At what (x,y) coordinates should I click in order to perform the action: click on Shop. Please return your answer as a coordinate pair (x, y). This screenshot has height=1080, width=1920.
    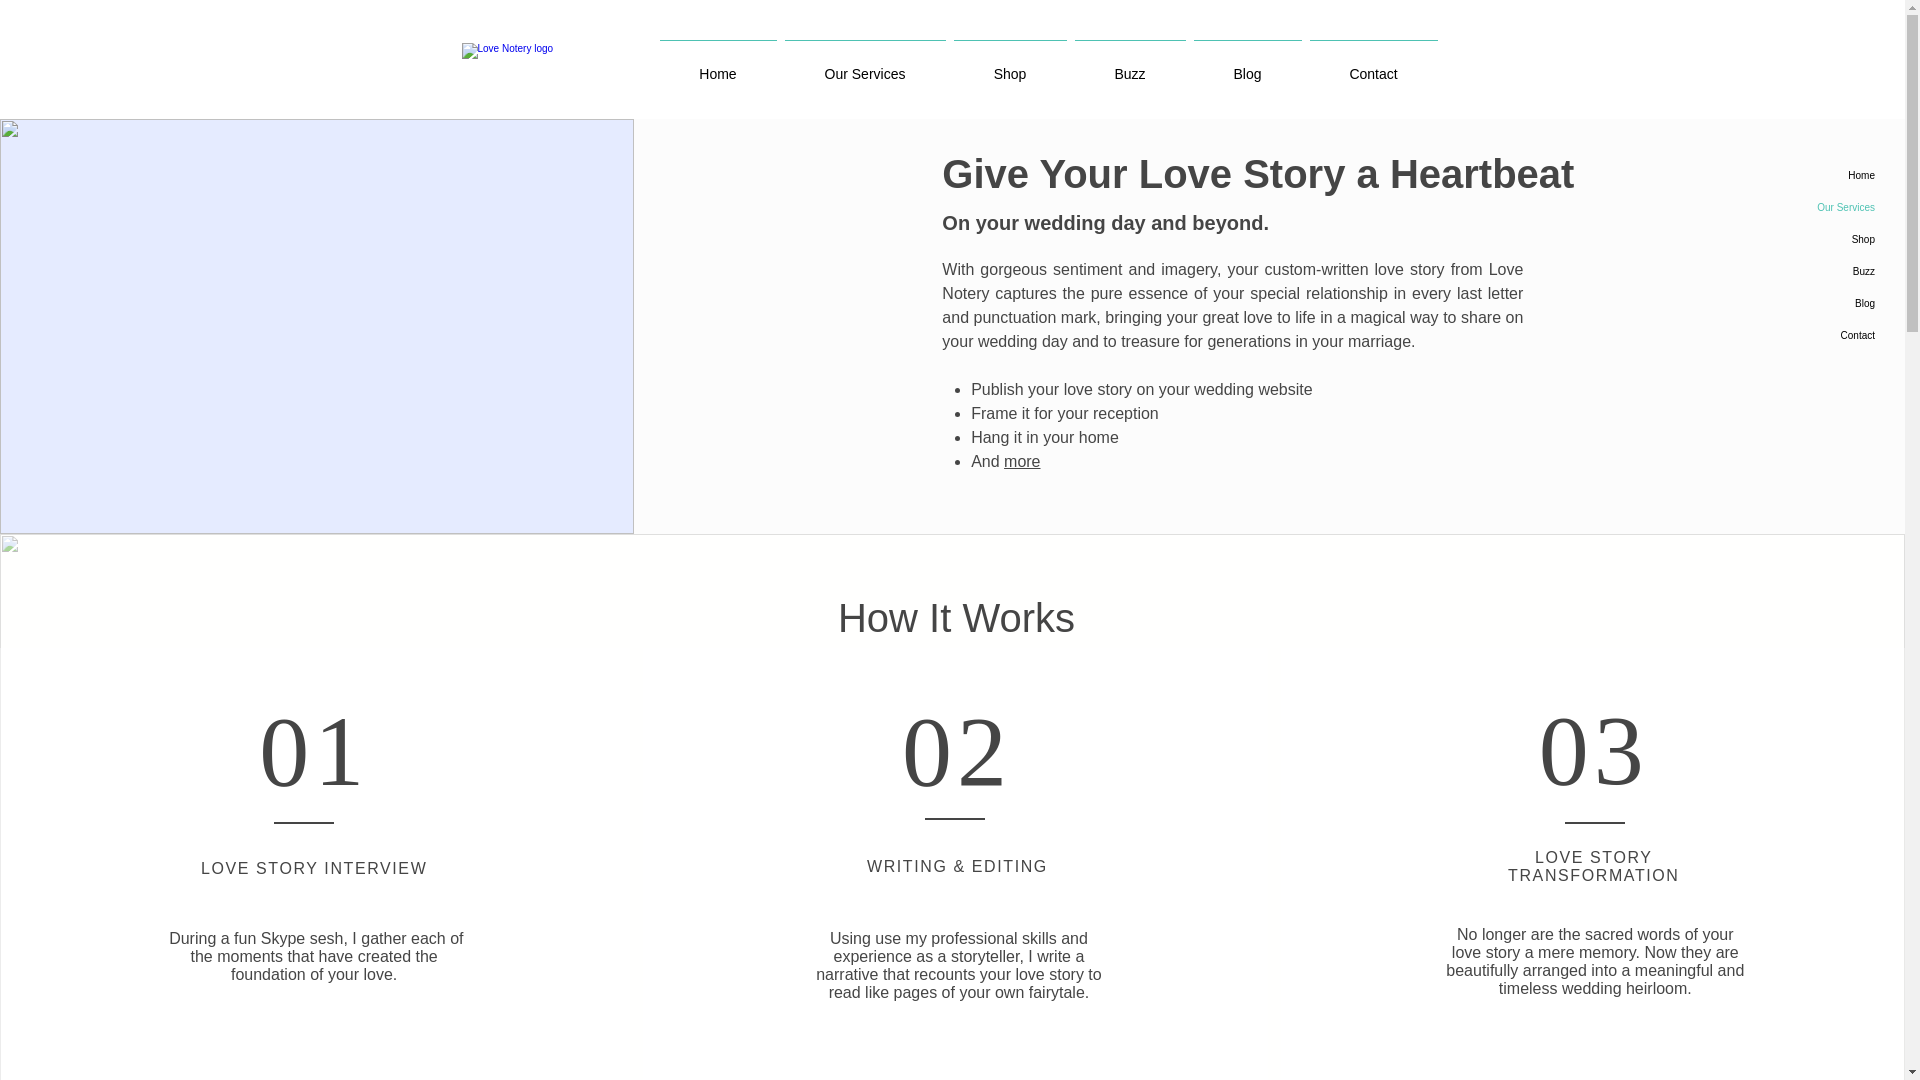
    Looking at the image, I should click on (1792, 239).